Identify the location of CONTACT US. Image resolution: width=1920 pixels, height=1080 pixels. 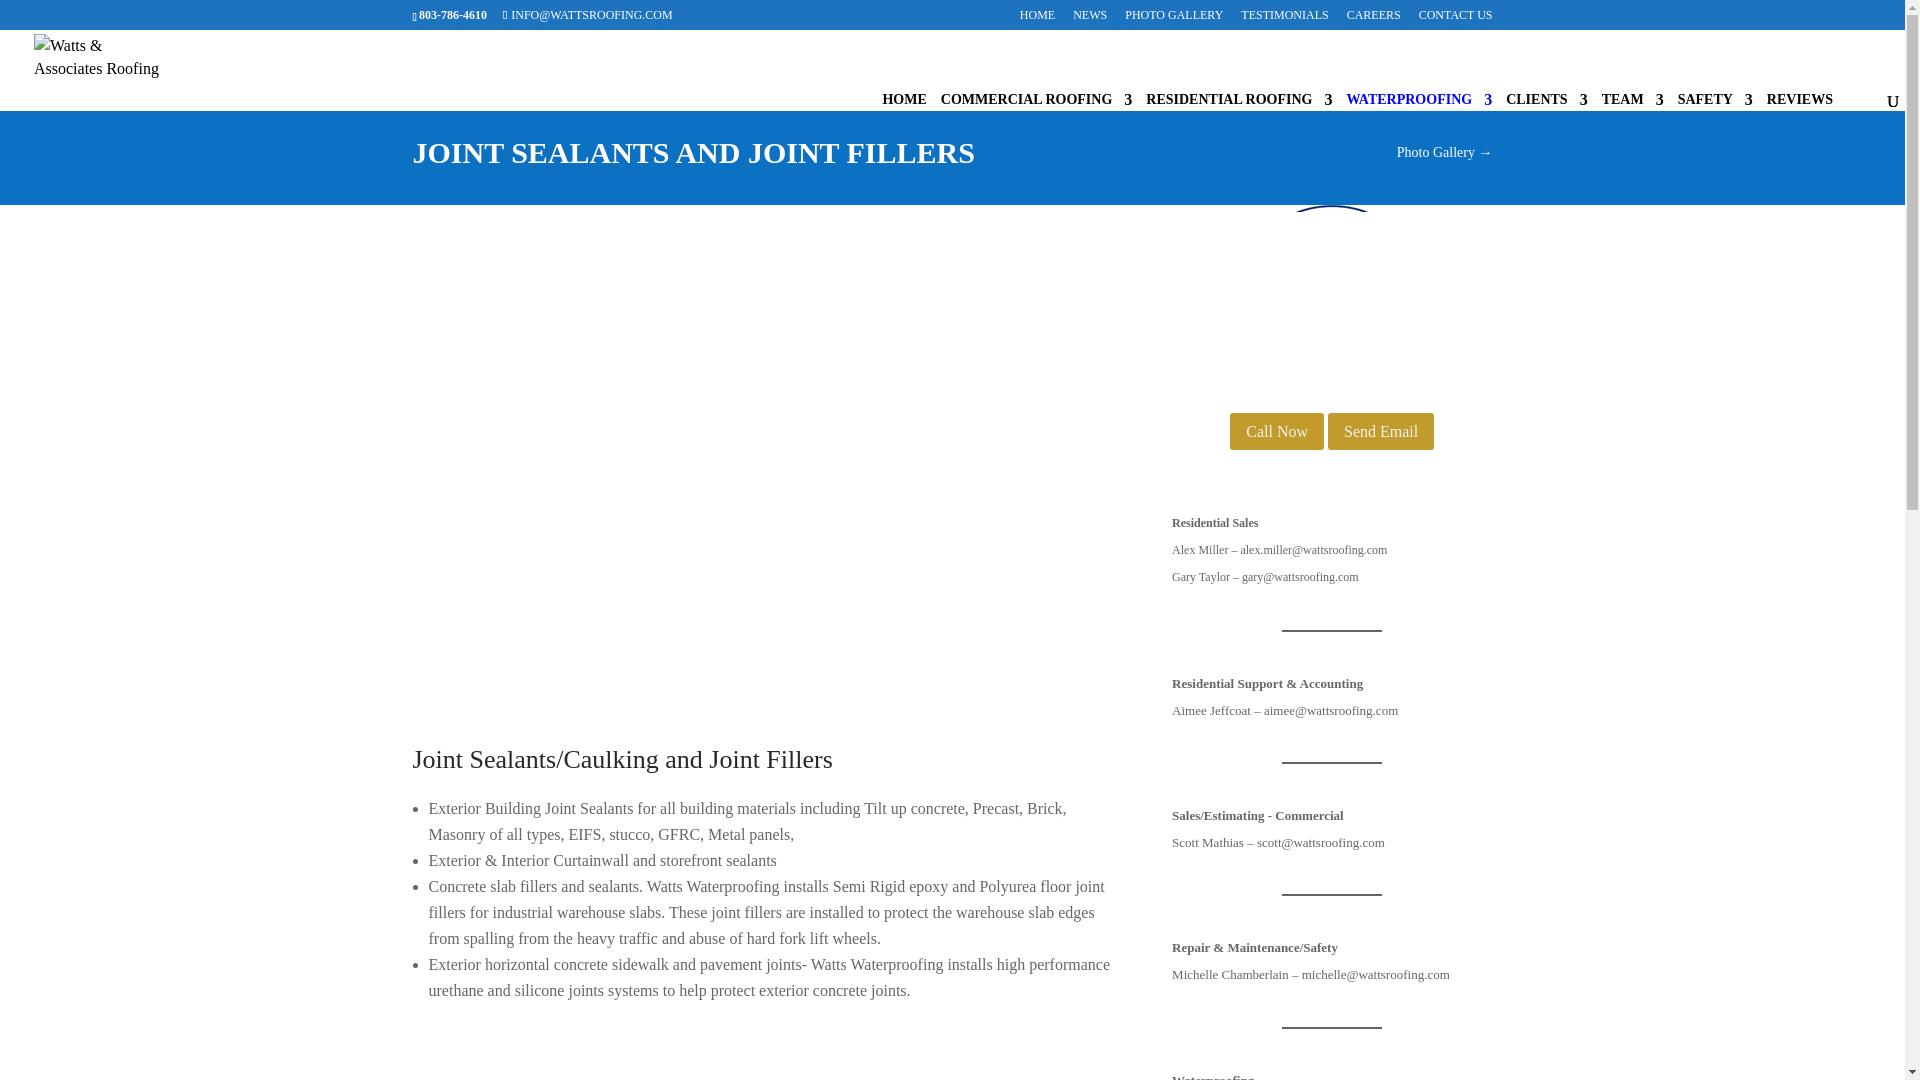
(1456, 19).